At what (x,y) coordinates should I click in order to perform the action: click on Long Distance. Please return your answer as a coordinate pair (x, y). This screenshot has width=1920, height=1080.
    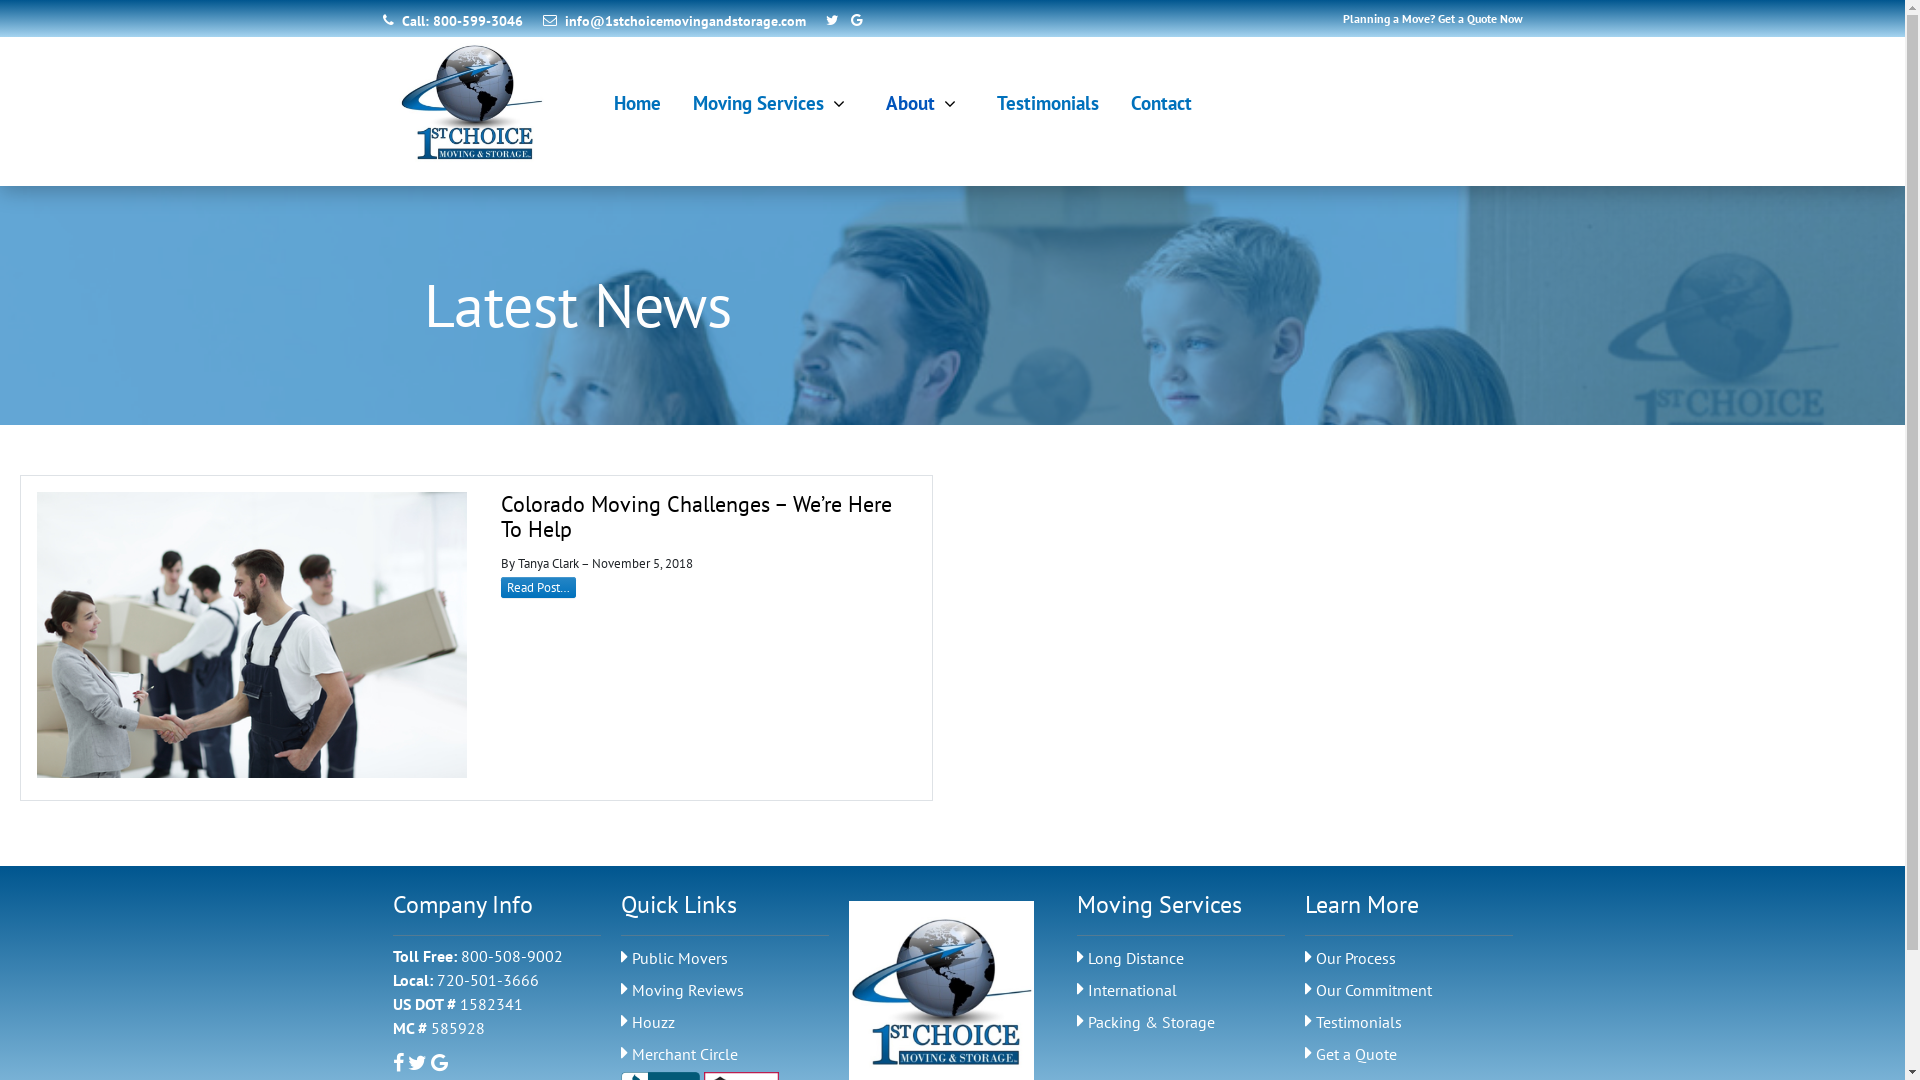
    Looking at the image, I should click on (1180, 960).